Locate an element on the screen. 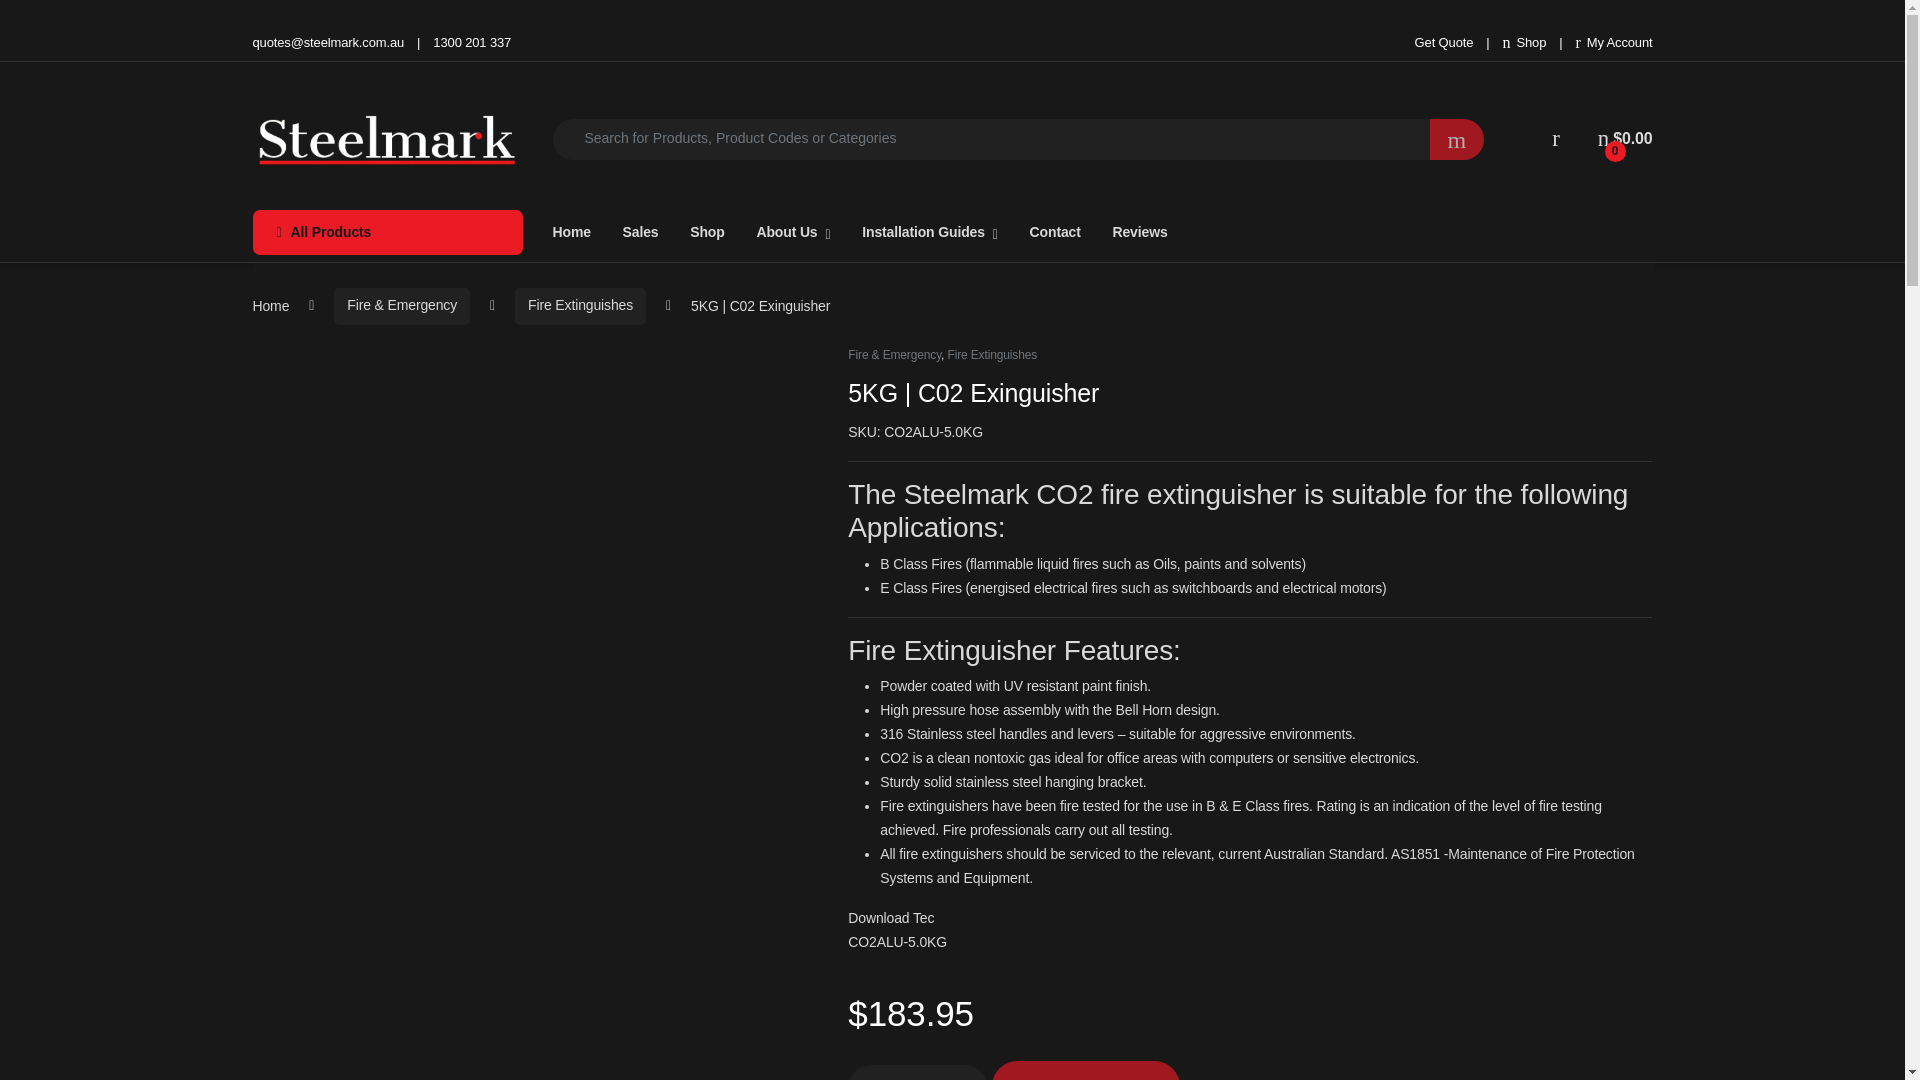 Image resolution: width=1920 pixels, height=1080 pixels. Shop is located at coordinates (1525, 42).